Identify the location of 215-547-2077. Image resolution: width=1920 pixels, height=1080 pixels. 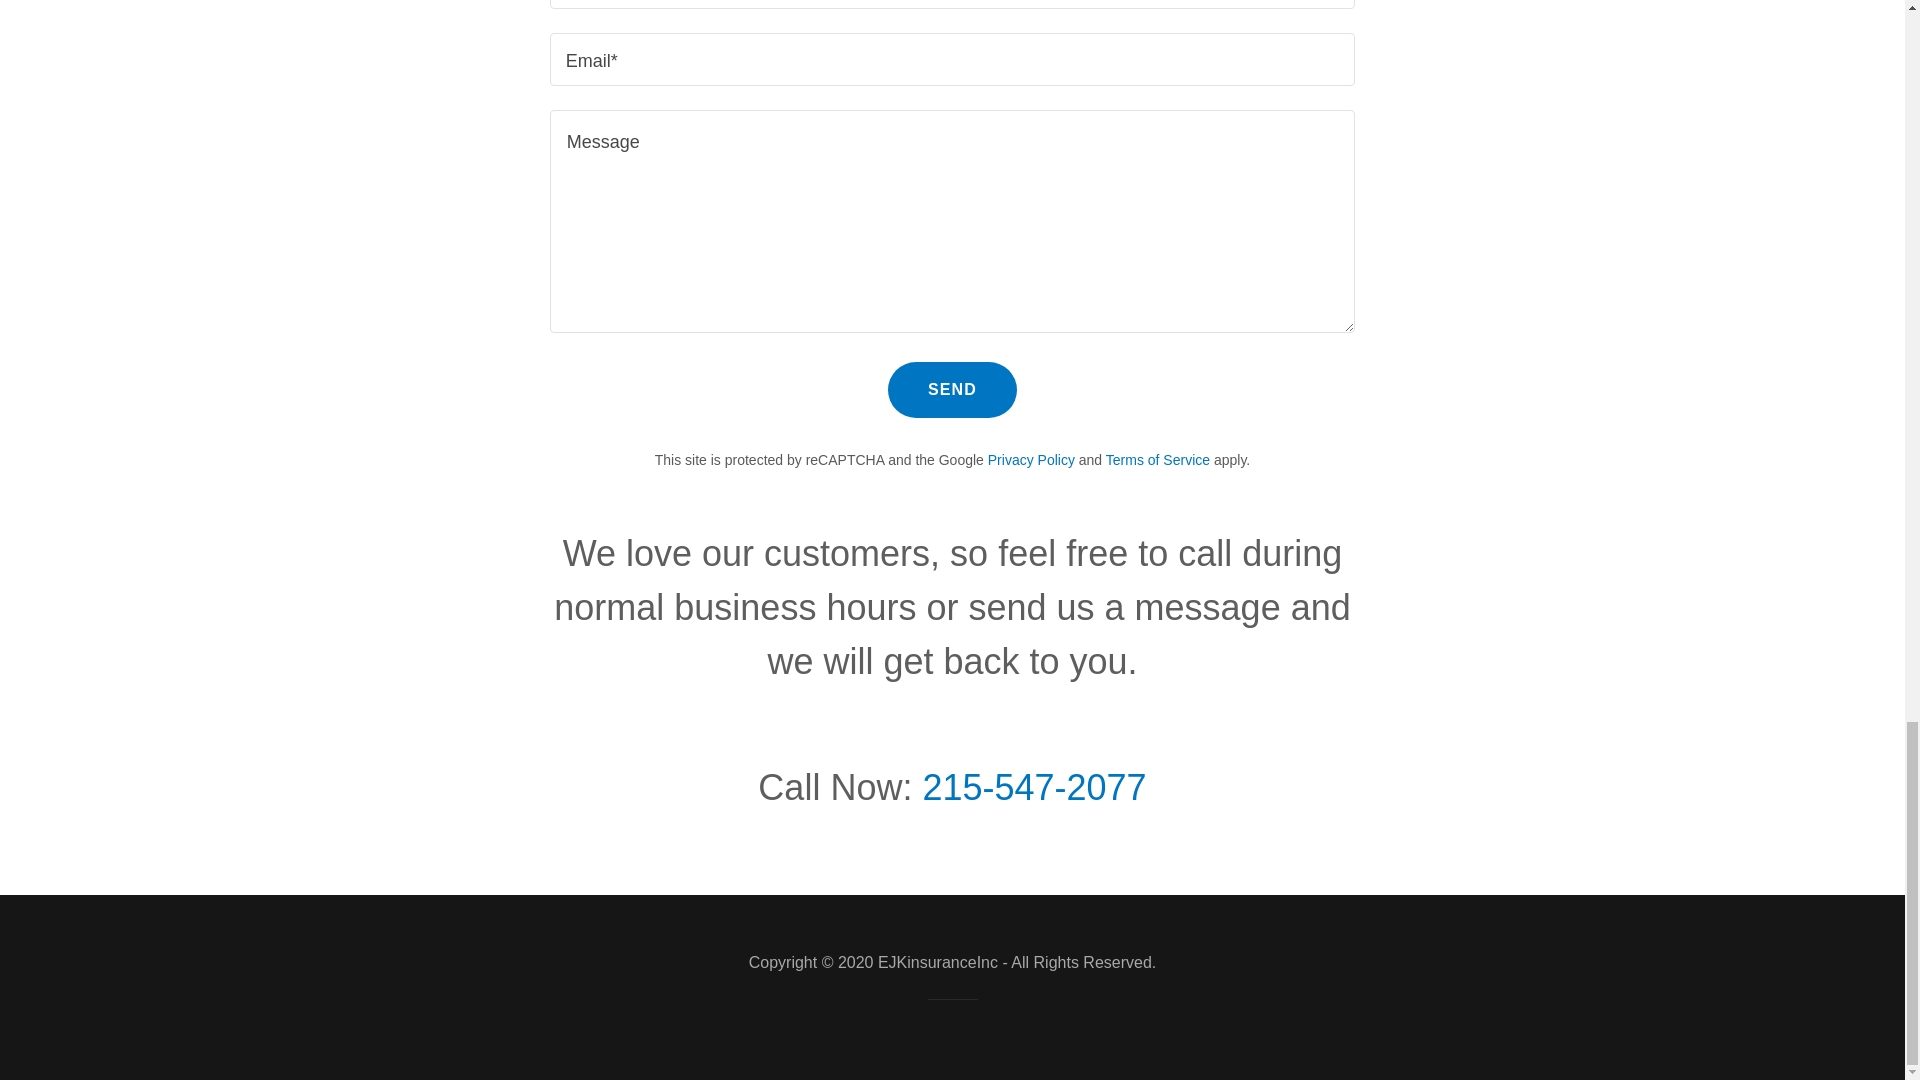
(1034, 786).